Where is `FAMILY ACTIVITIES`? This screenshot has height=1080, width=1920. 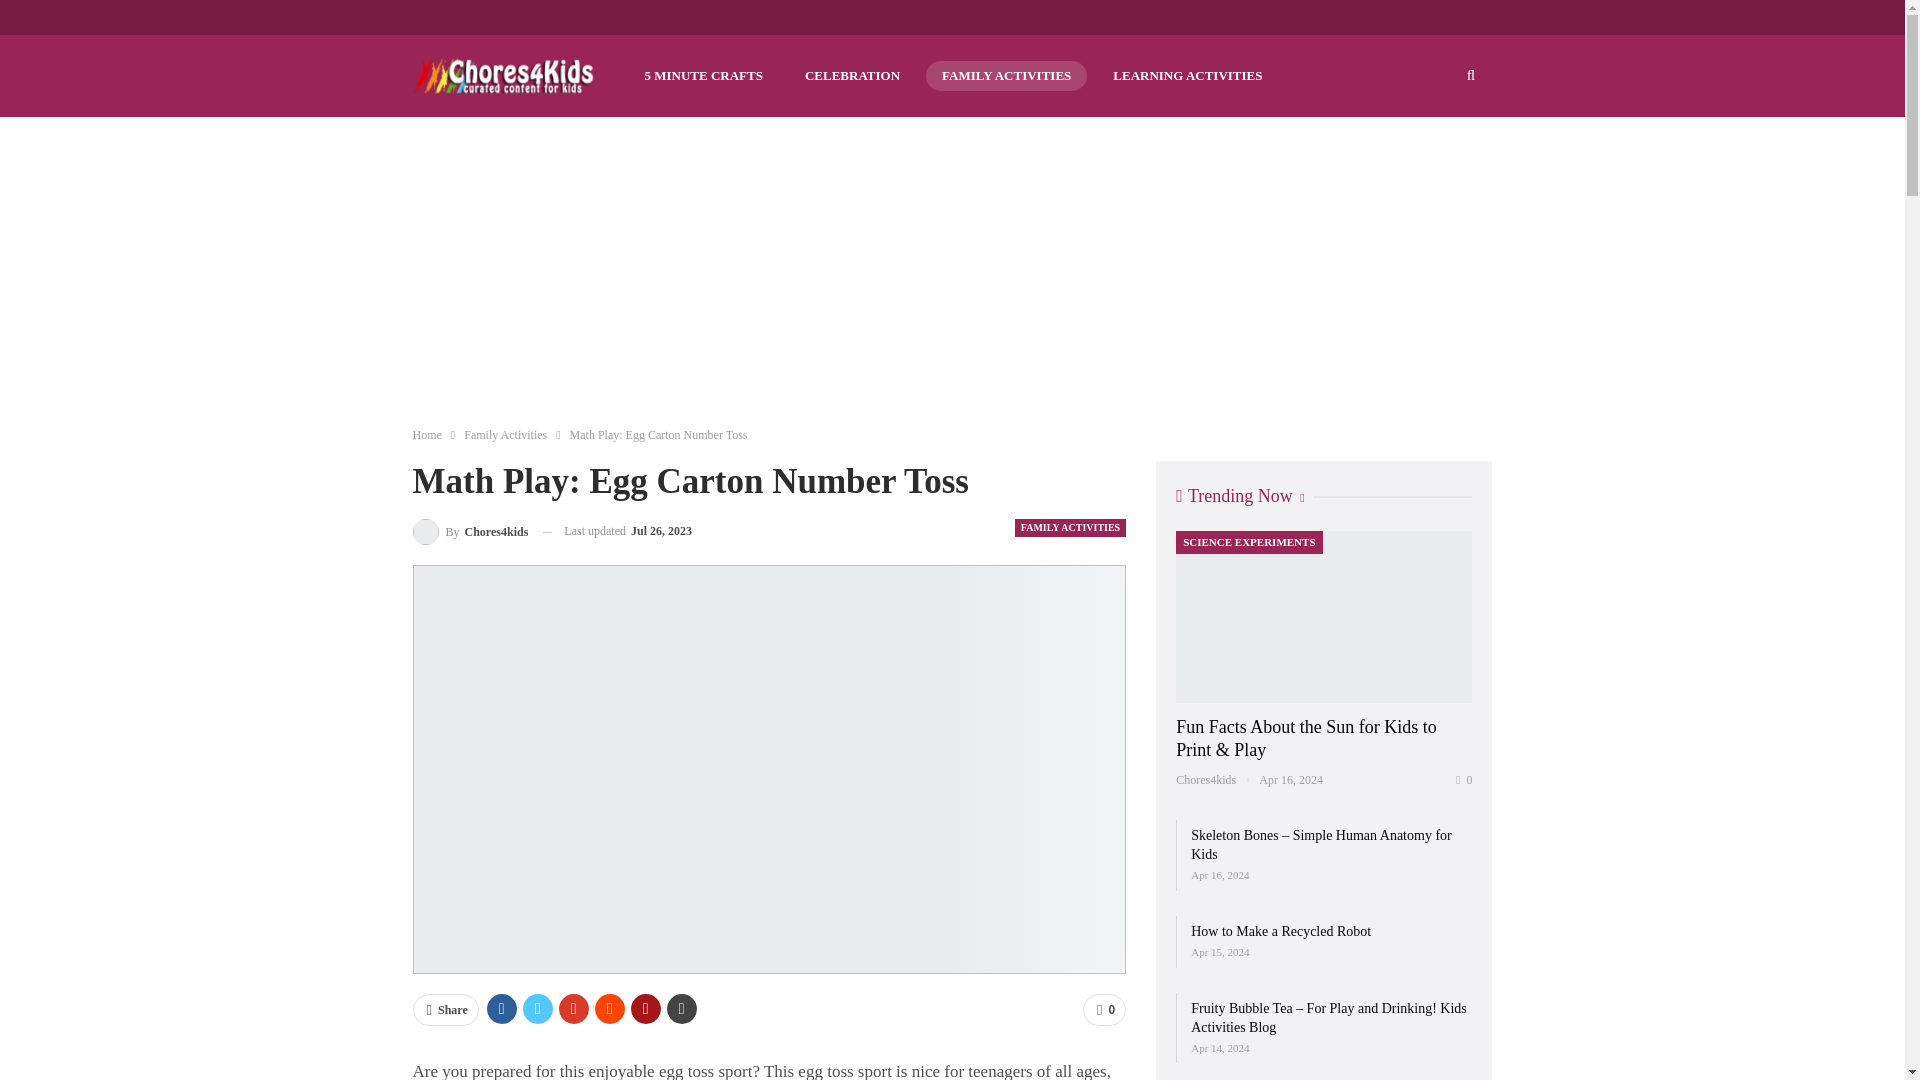 FAMILY ACTIVITIES is located at coordinates (1006, 75).